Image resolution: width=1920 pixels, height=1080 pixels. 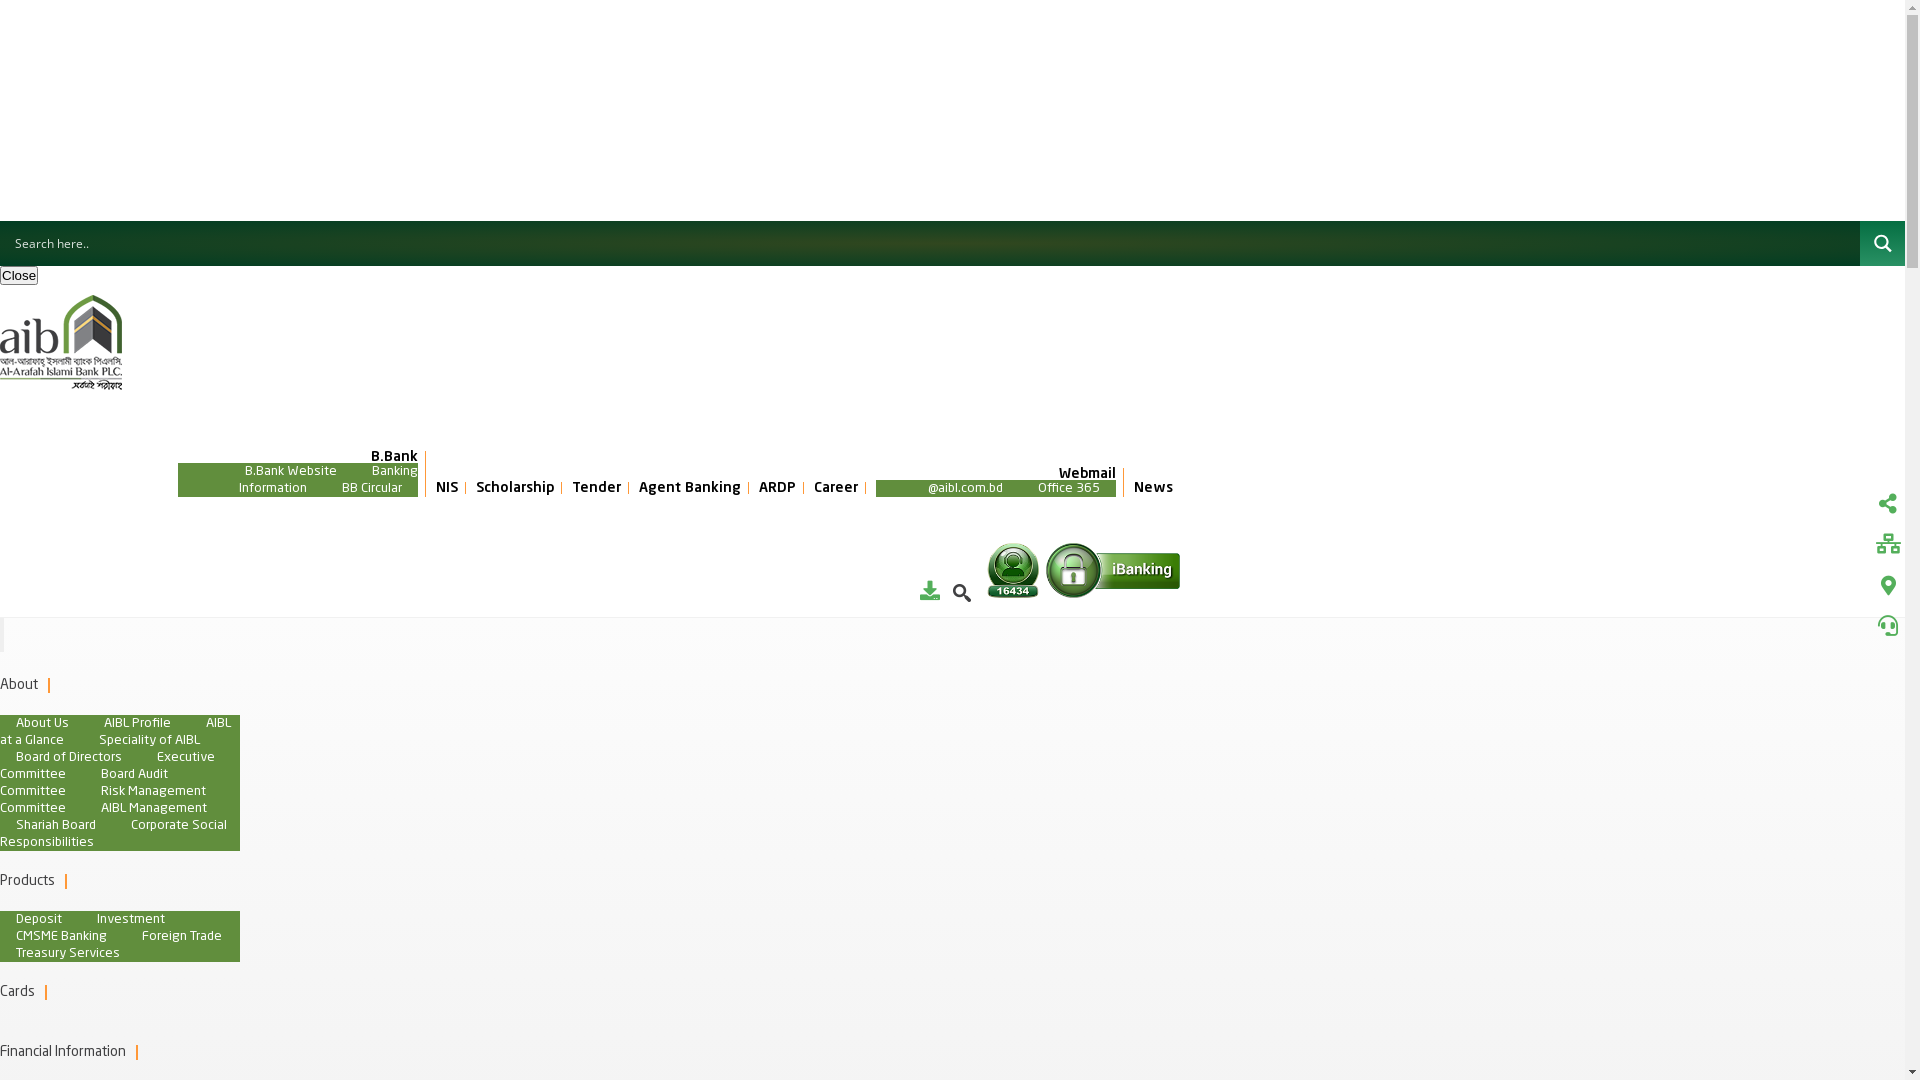 What do you see at coordinates (84, 783) in the screenshot?
I see `Board Audit Committee` at bounding box center [84, 783].